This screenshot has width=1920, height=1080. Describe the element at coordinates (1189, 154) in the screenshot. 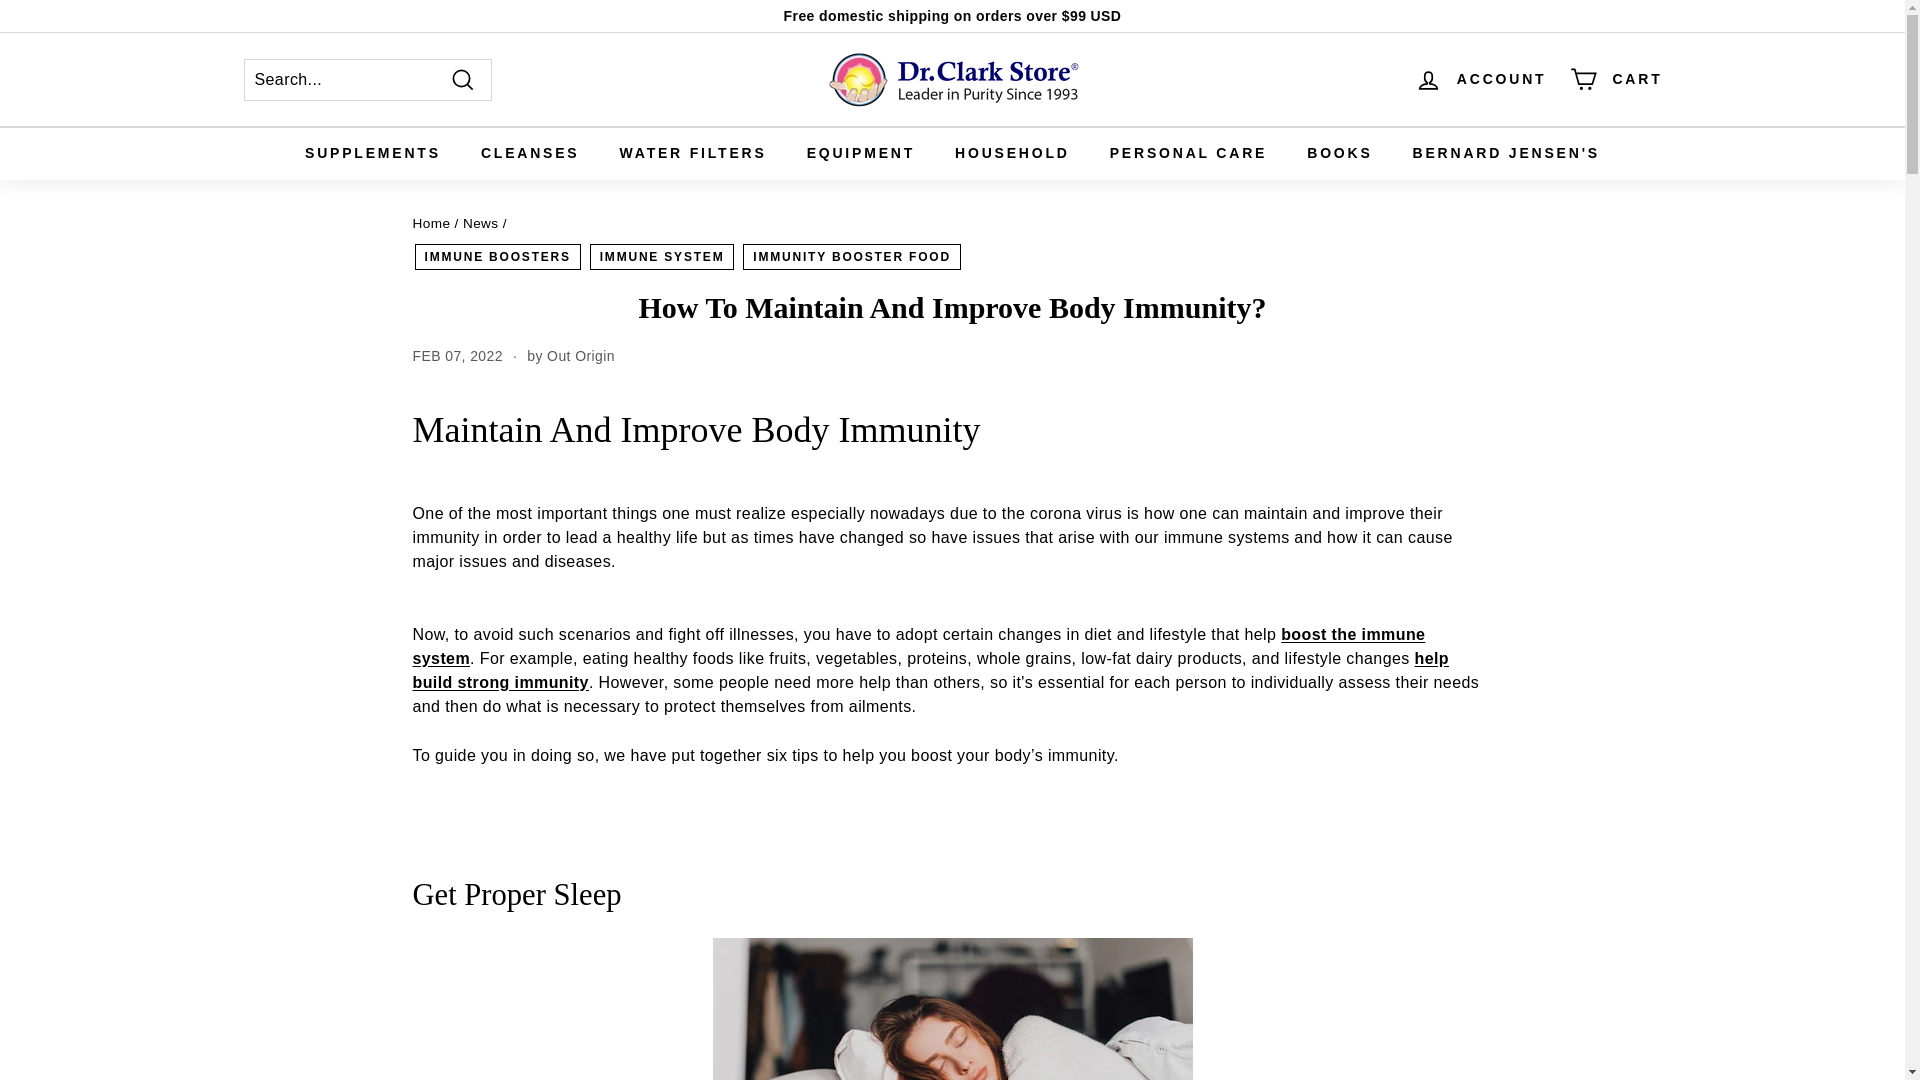

I see `PERSONAL CARE` at that location.